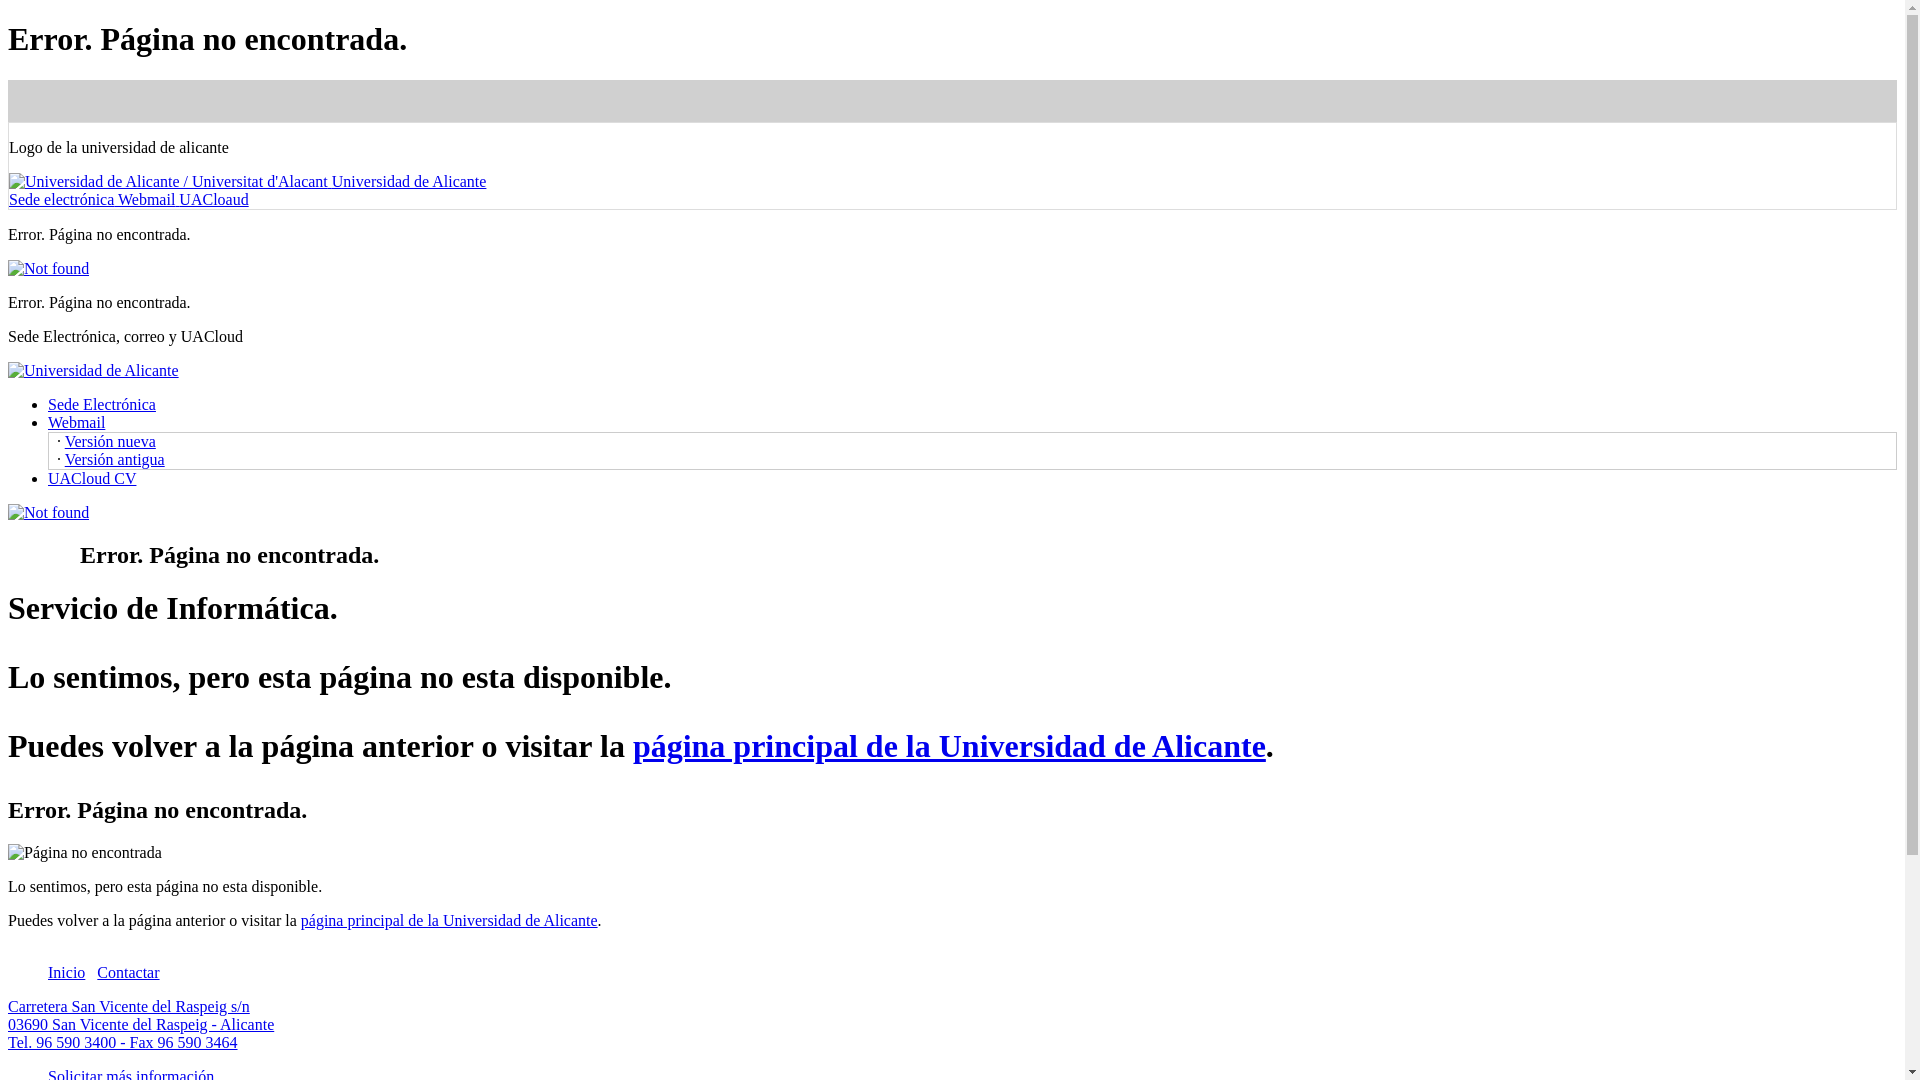 This screenshot has height=1080, width=1920. Describe the element at coordinates (76, 422) in the screenshot. I see `Webmail` at that location.